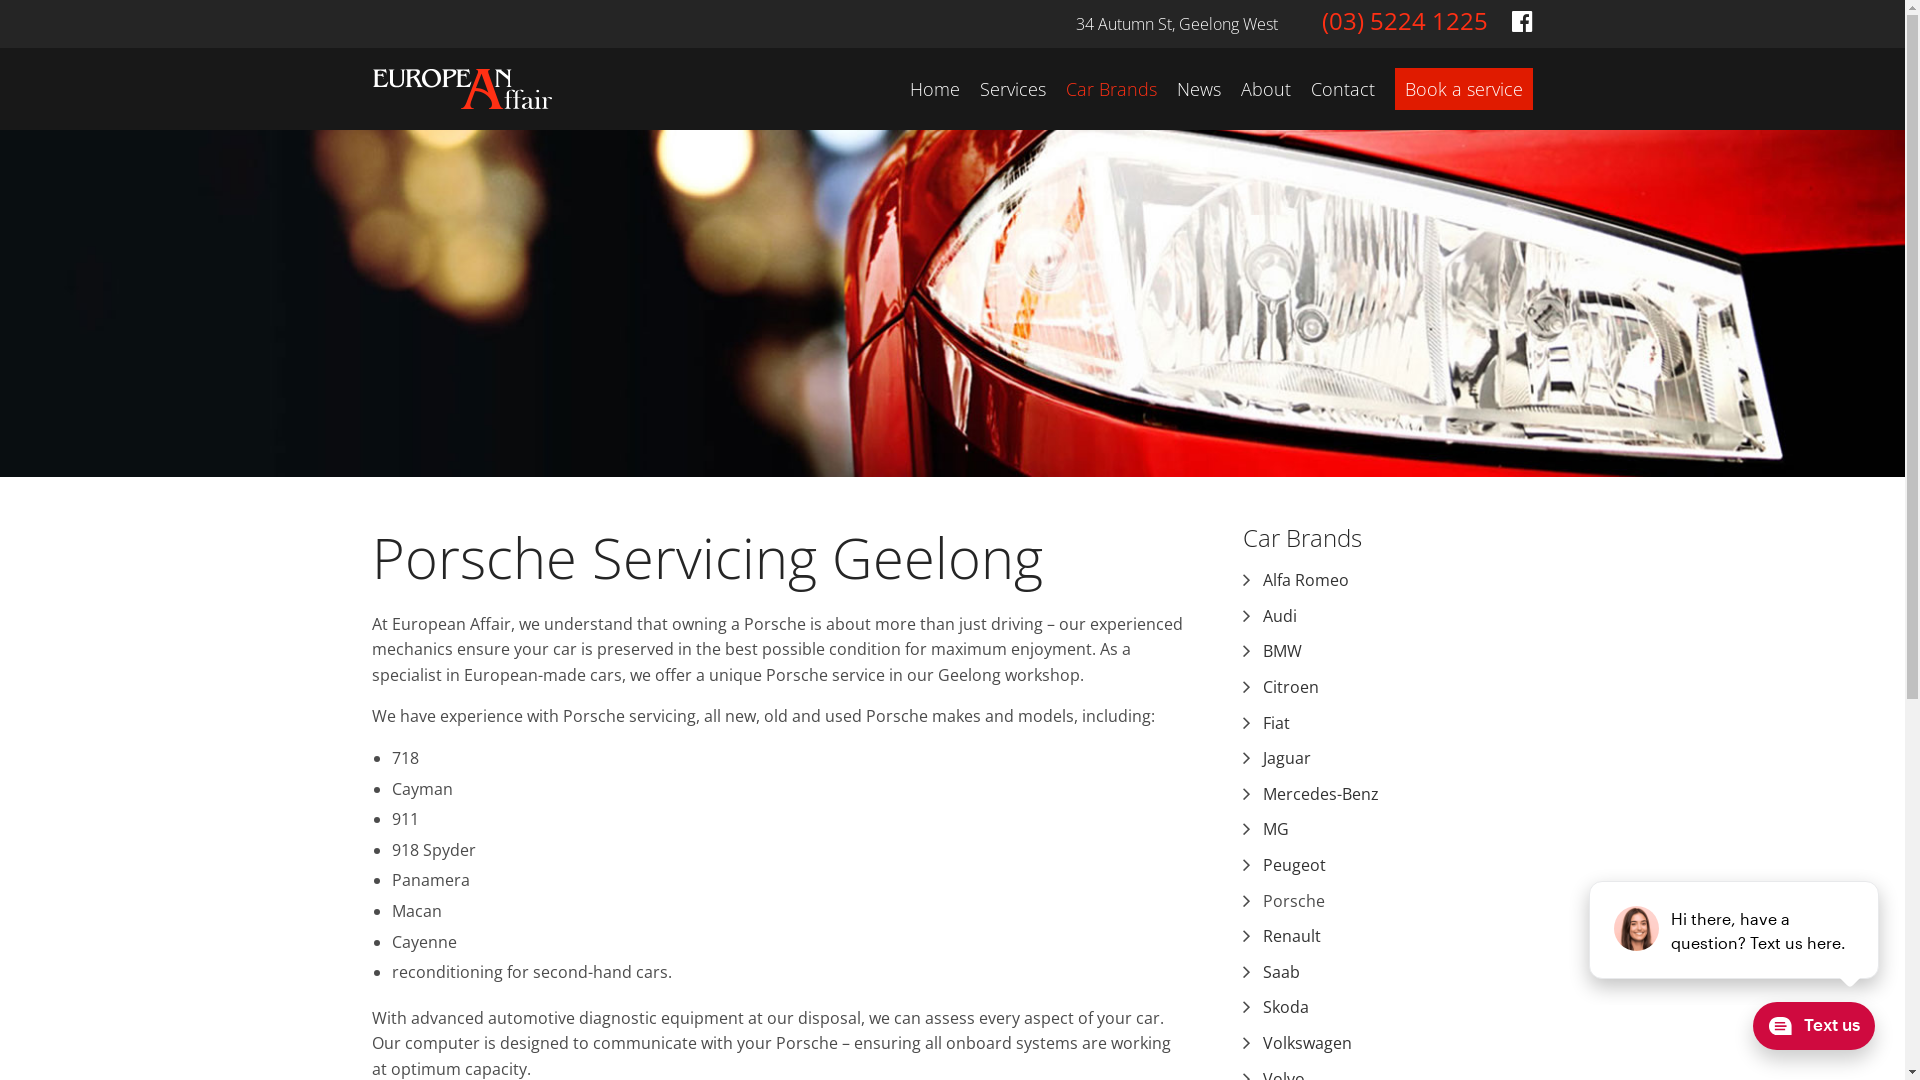 This screenshot has width=1920, height=1080. What do you see at coordinates (1396, 652) in the screenshot?
I see `BMW` at bounding box center [1396, 652].